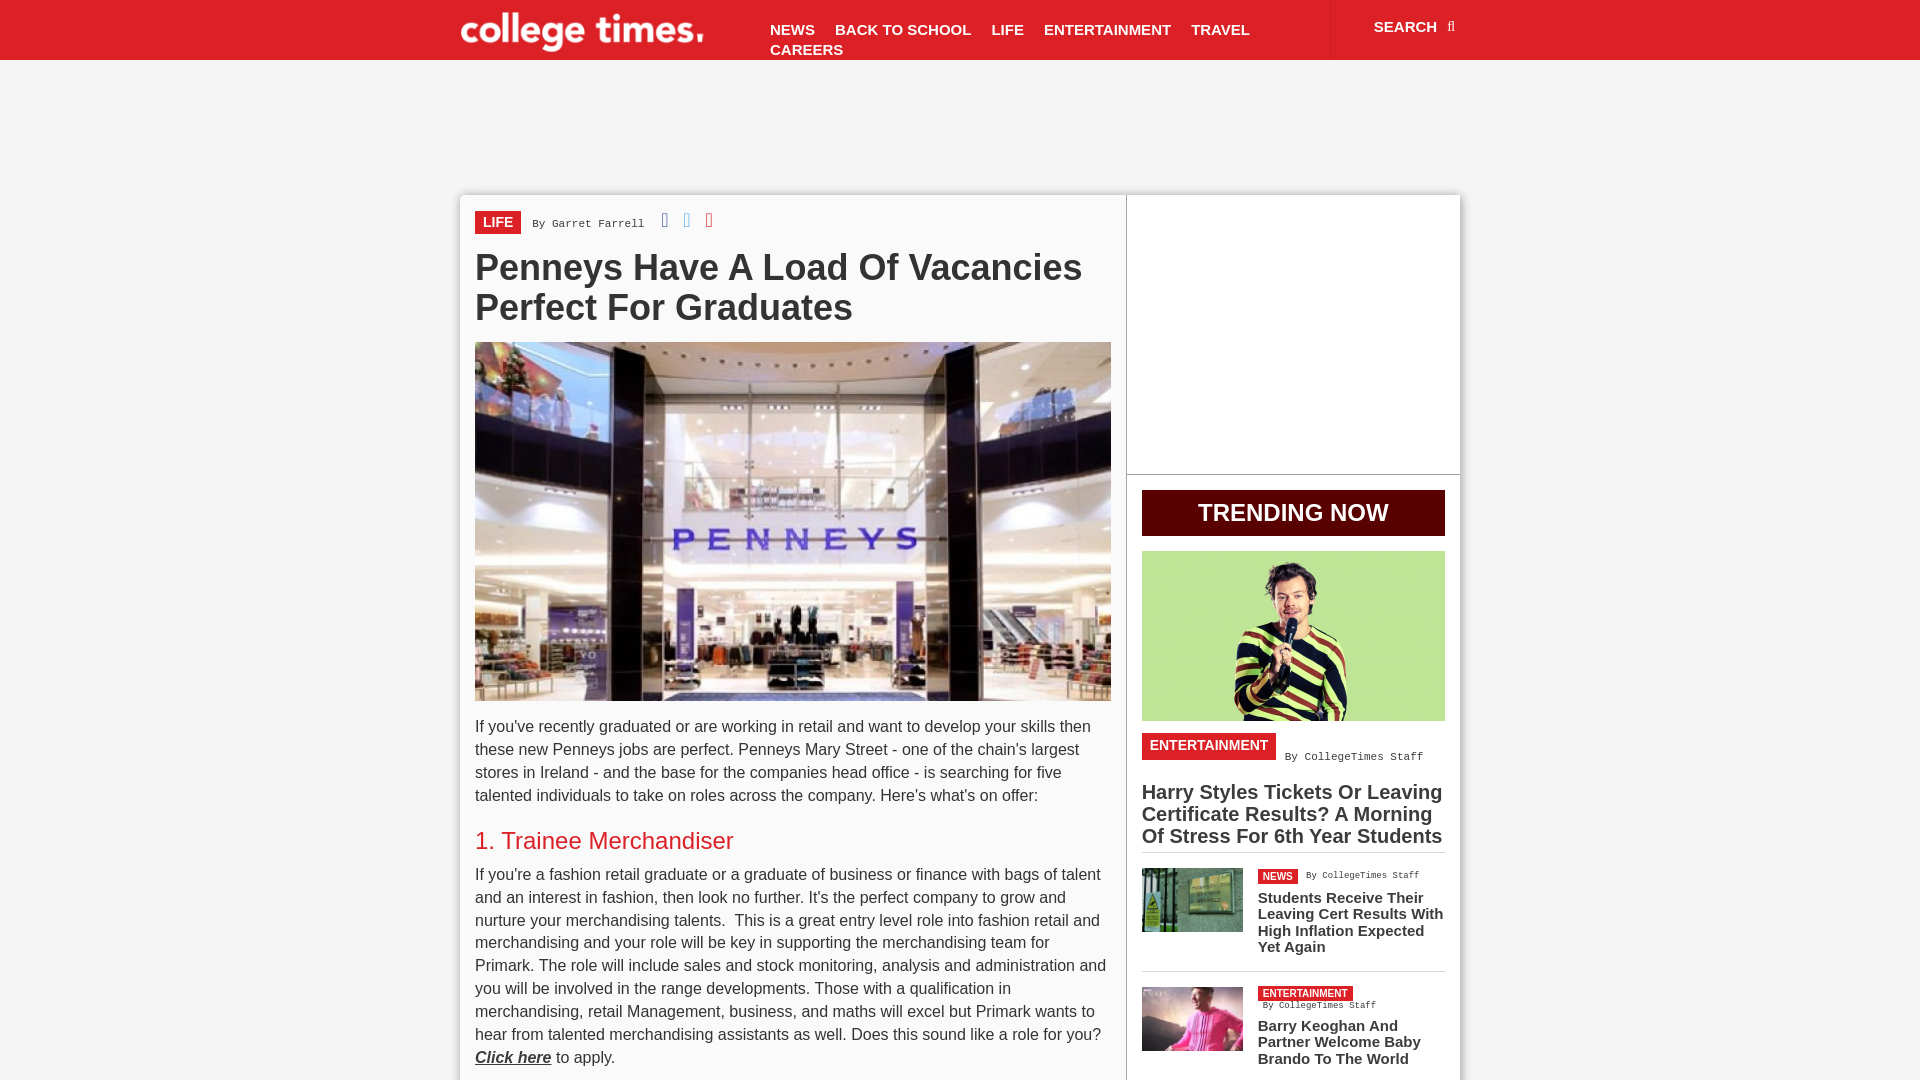 The image size is (1920, 1080). I want to click on Garret Farrell, so click(598, 224).